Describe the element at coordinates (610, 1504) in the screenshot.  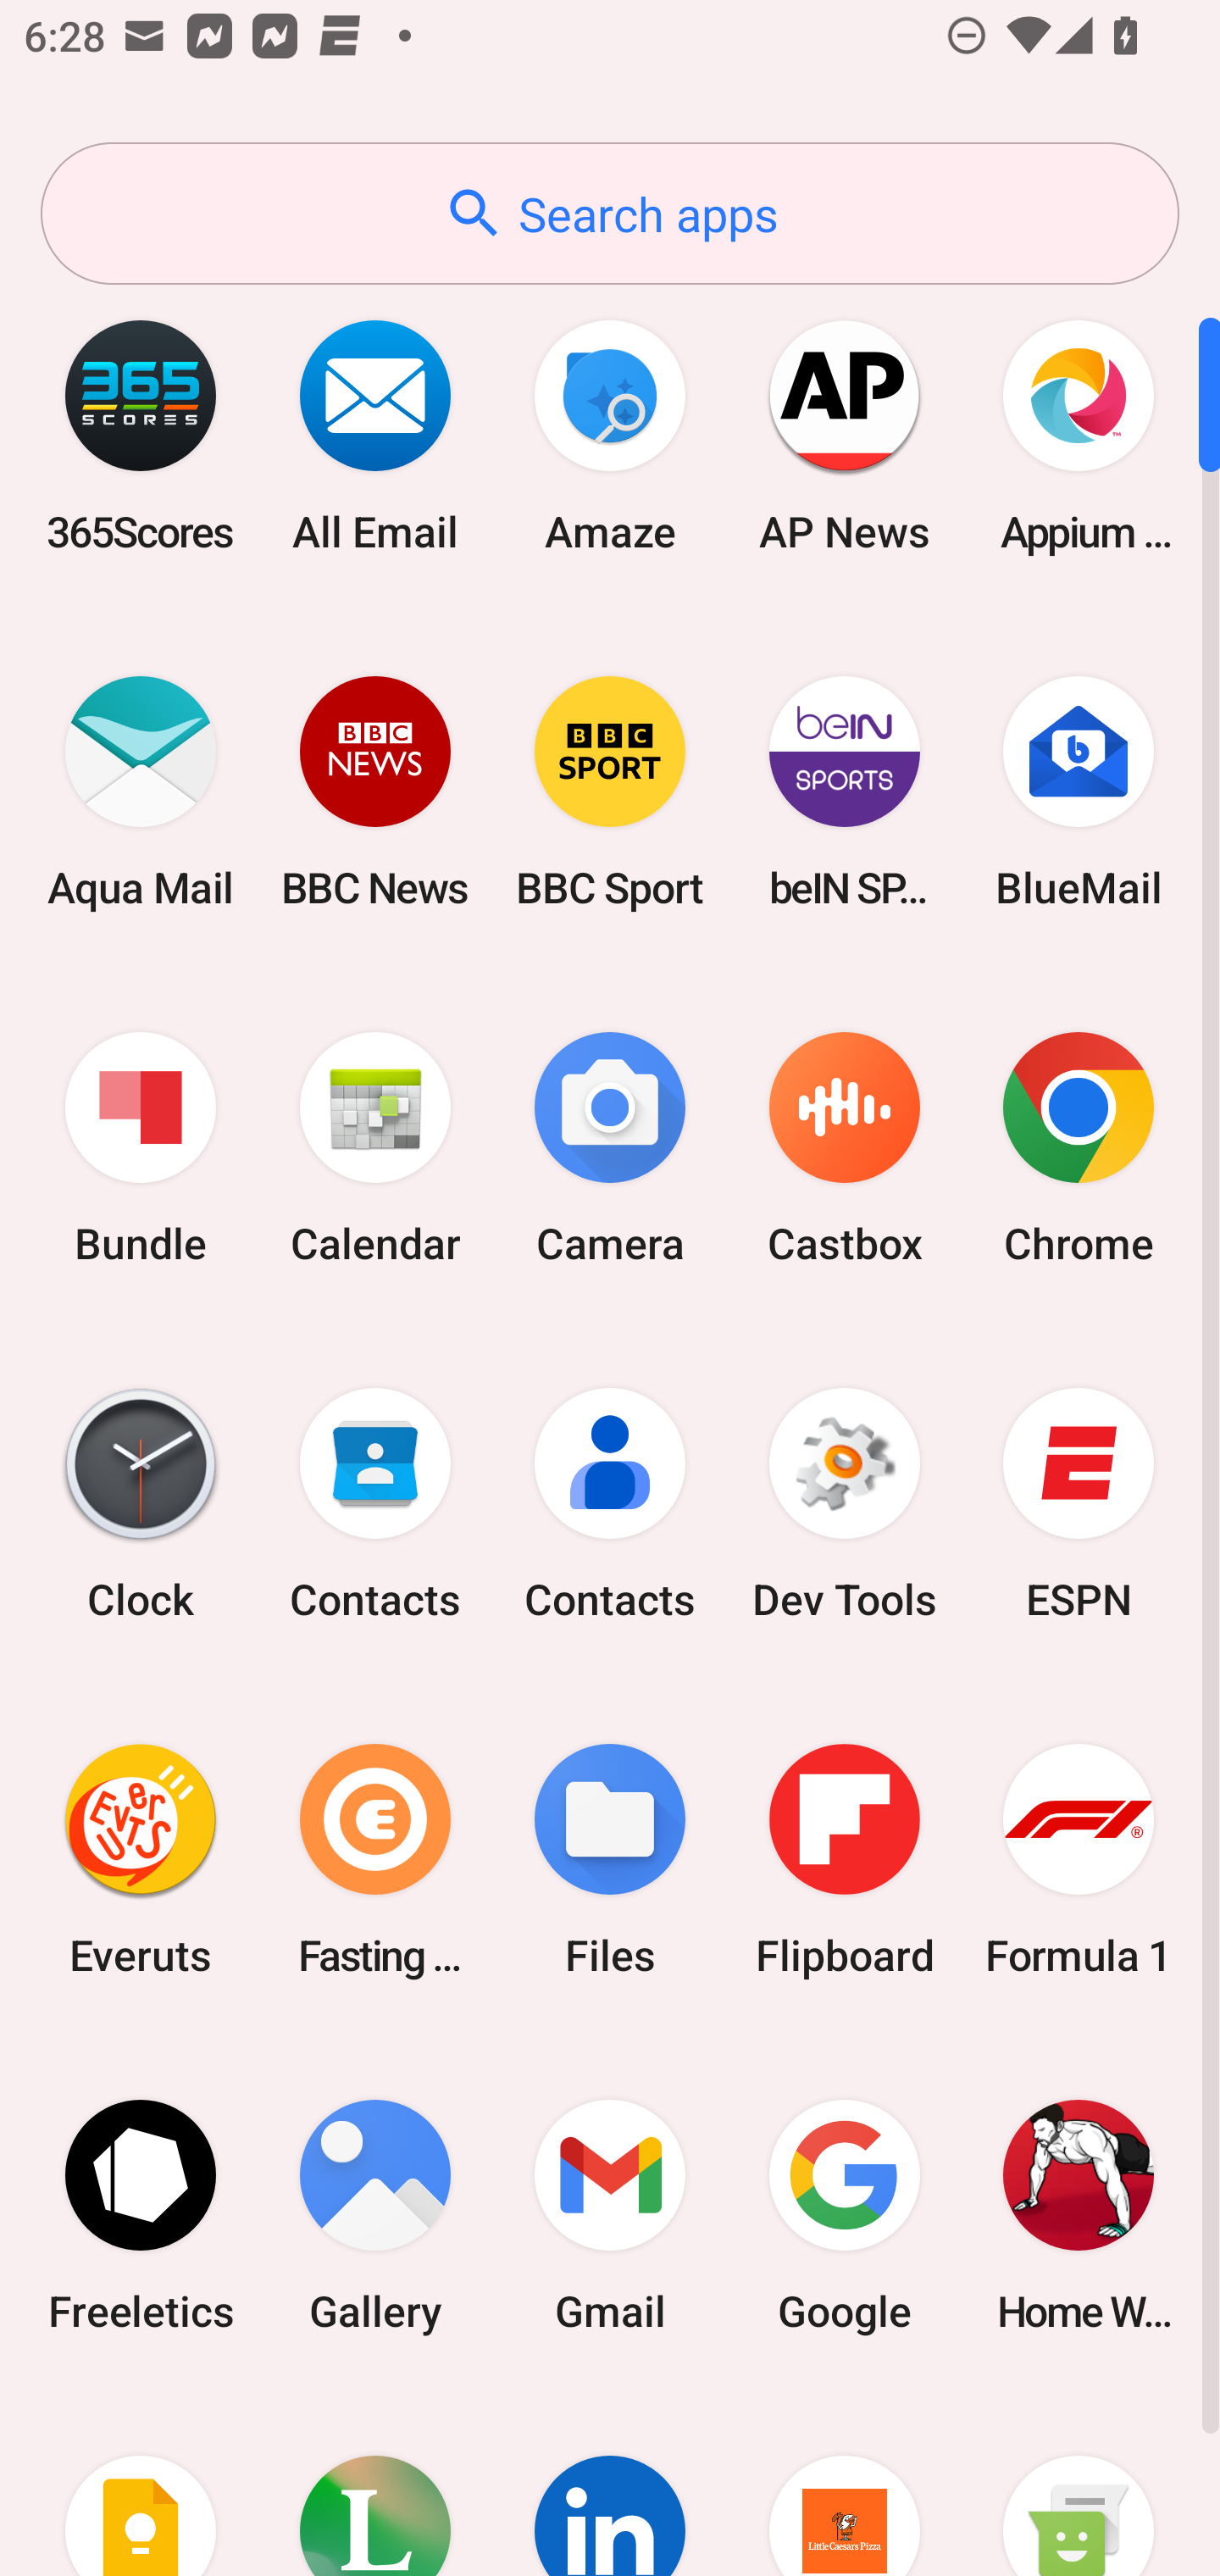
I see `Contacts` at that location.